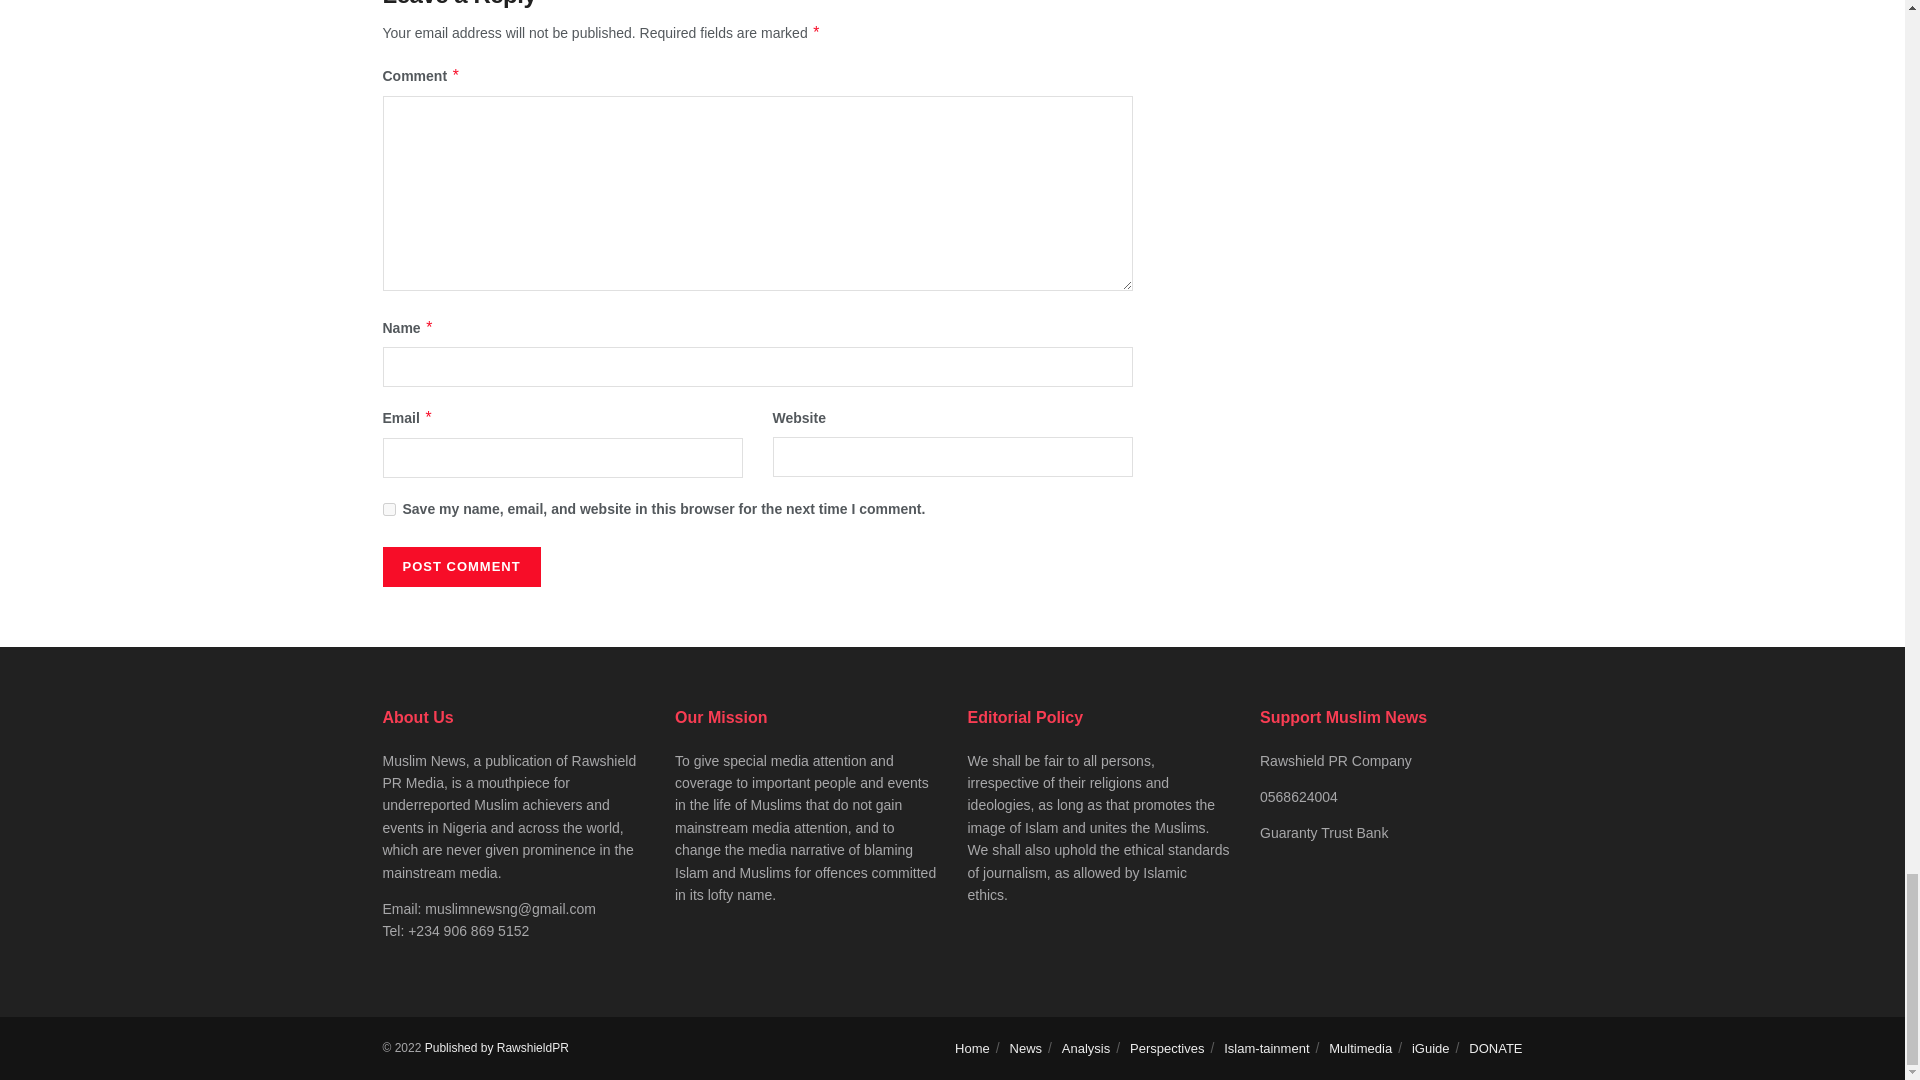 This screenshot has width=1920, height=1080. What do you see at coordinates (496, 1048) in the screenshot?
I see `Published by RawshieldPR` at bounding box center [496, 1048].